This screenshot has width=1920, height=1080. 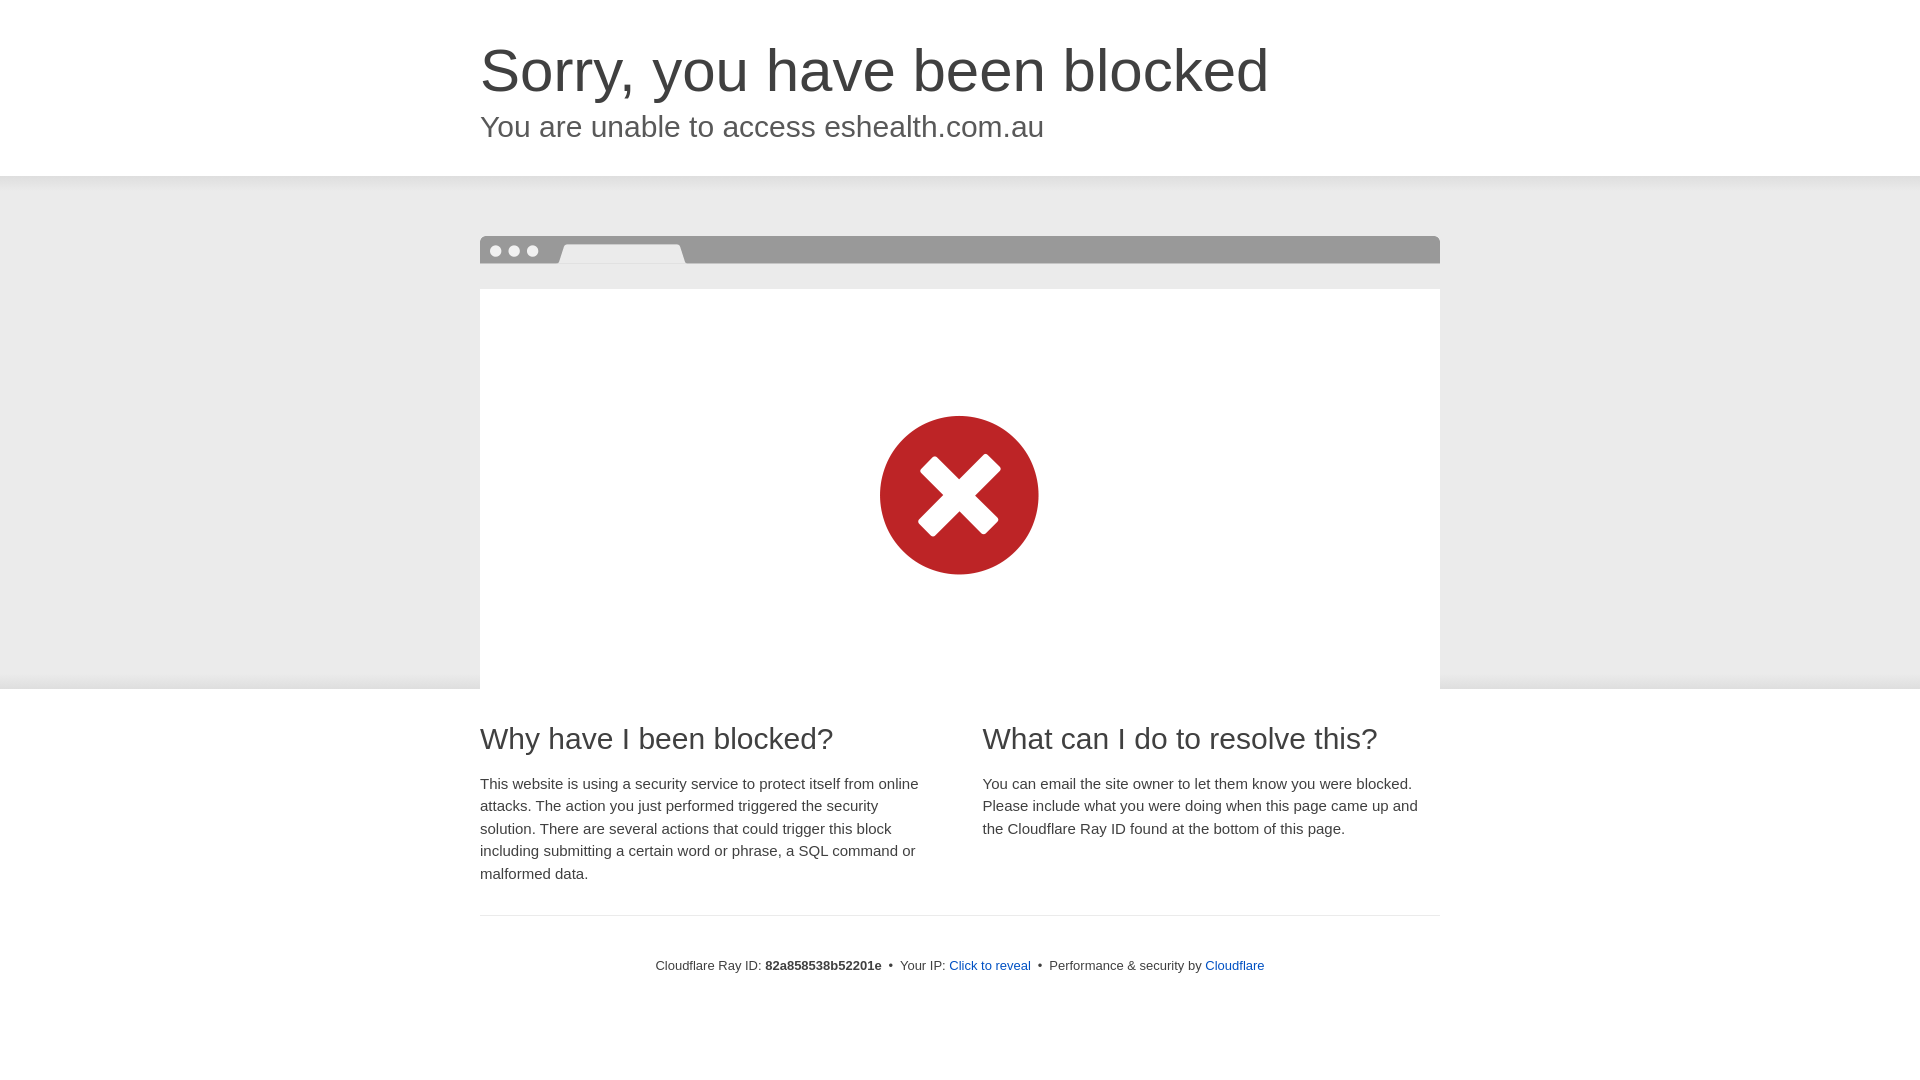 I want to click on Click to reveal, so click(x=990, y=966).